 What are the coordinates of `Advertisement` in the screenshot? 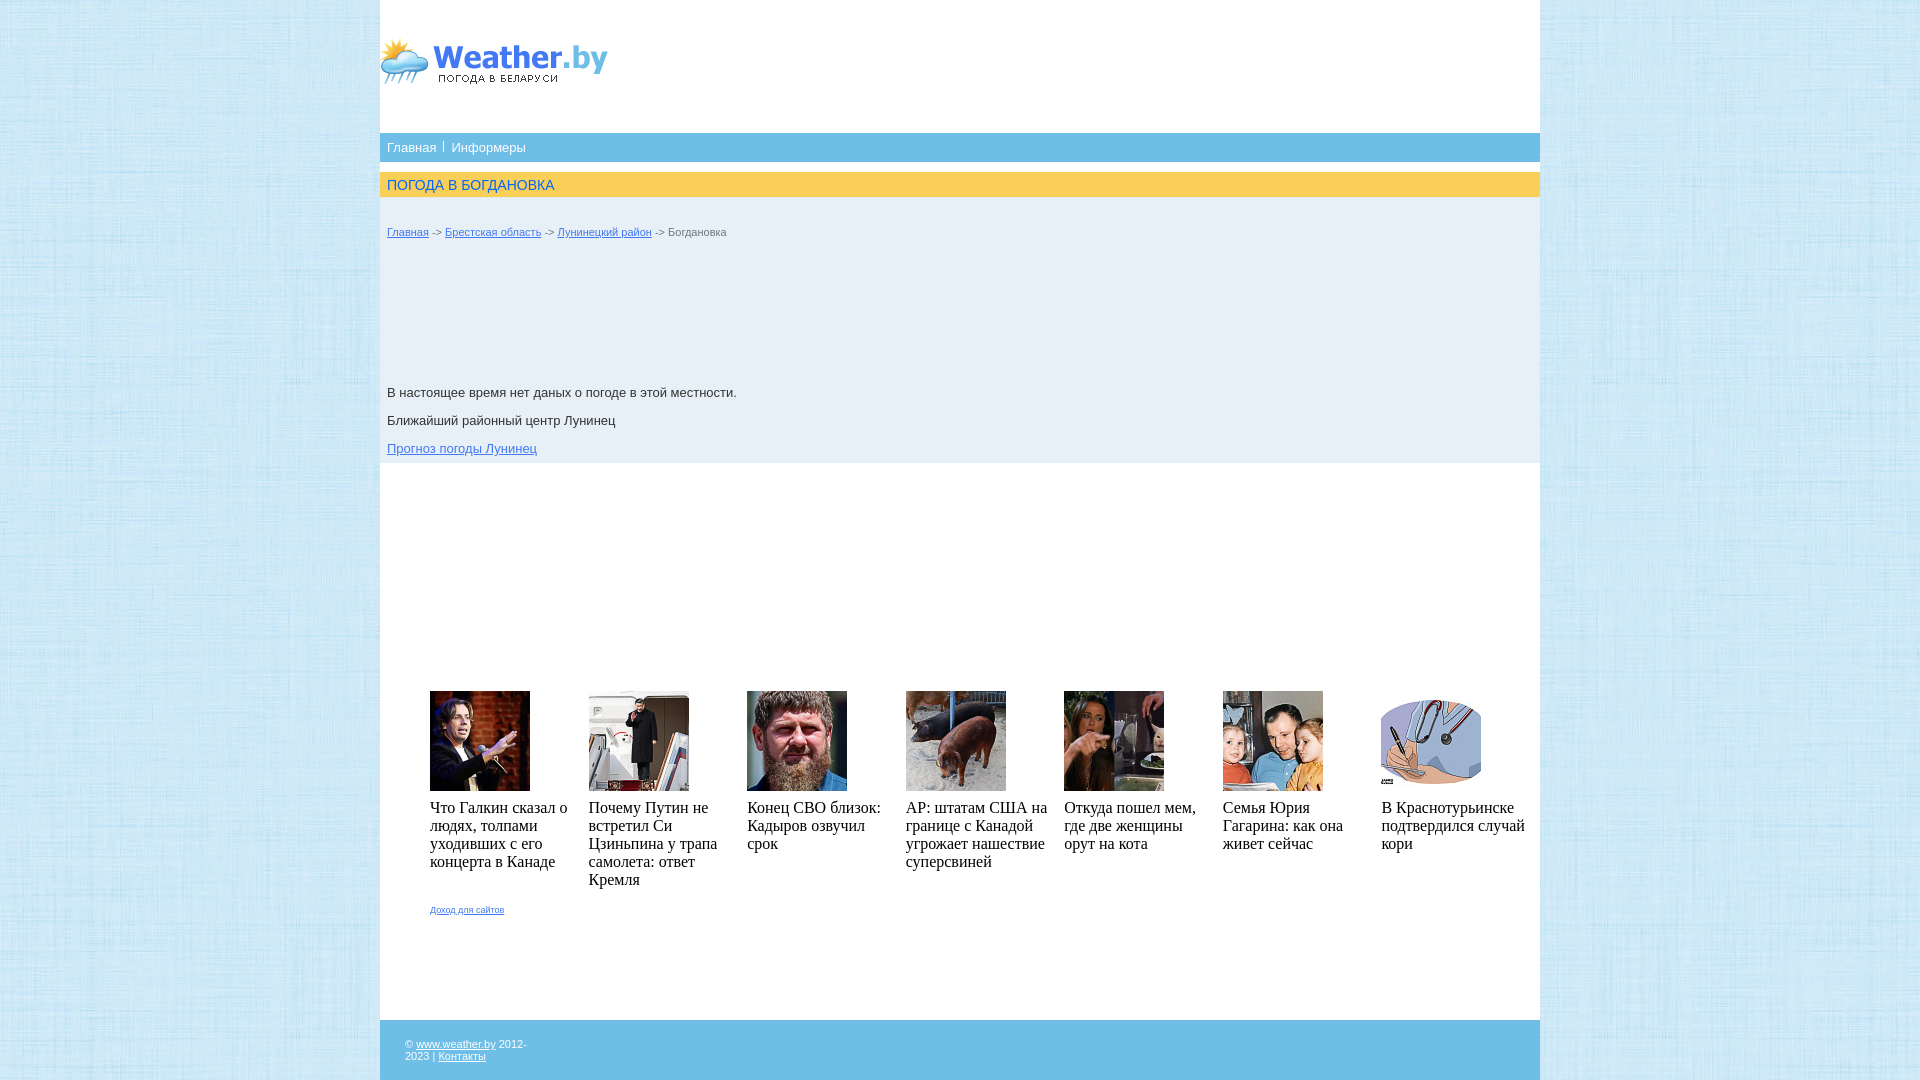 It's located at (960, 961).